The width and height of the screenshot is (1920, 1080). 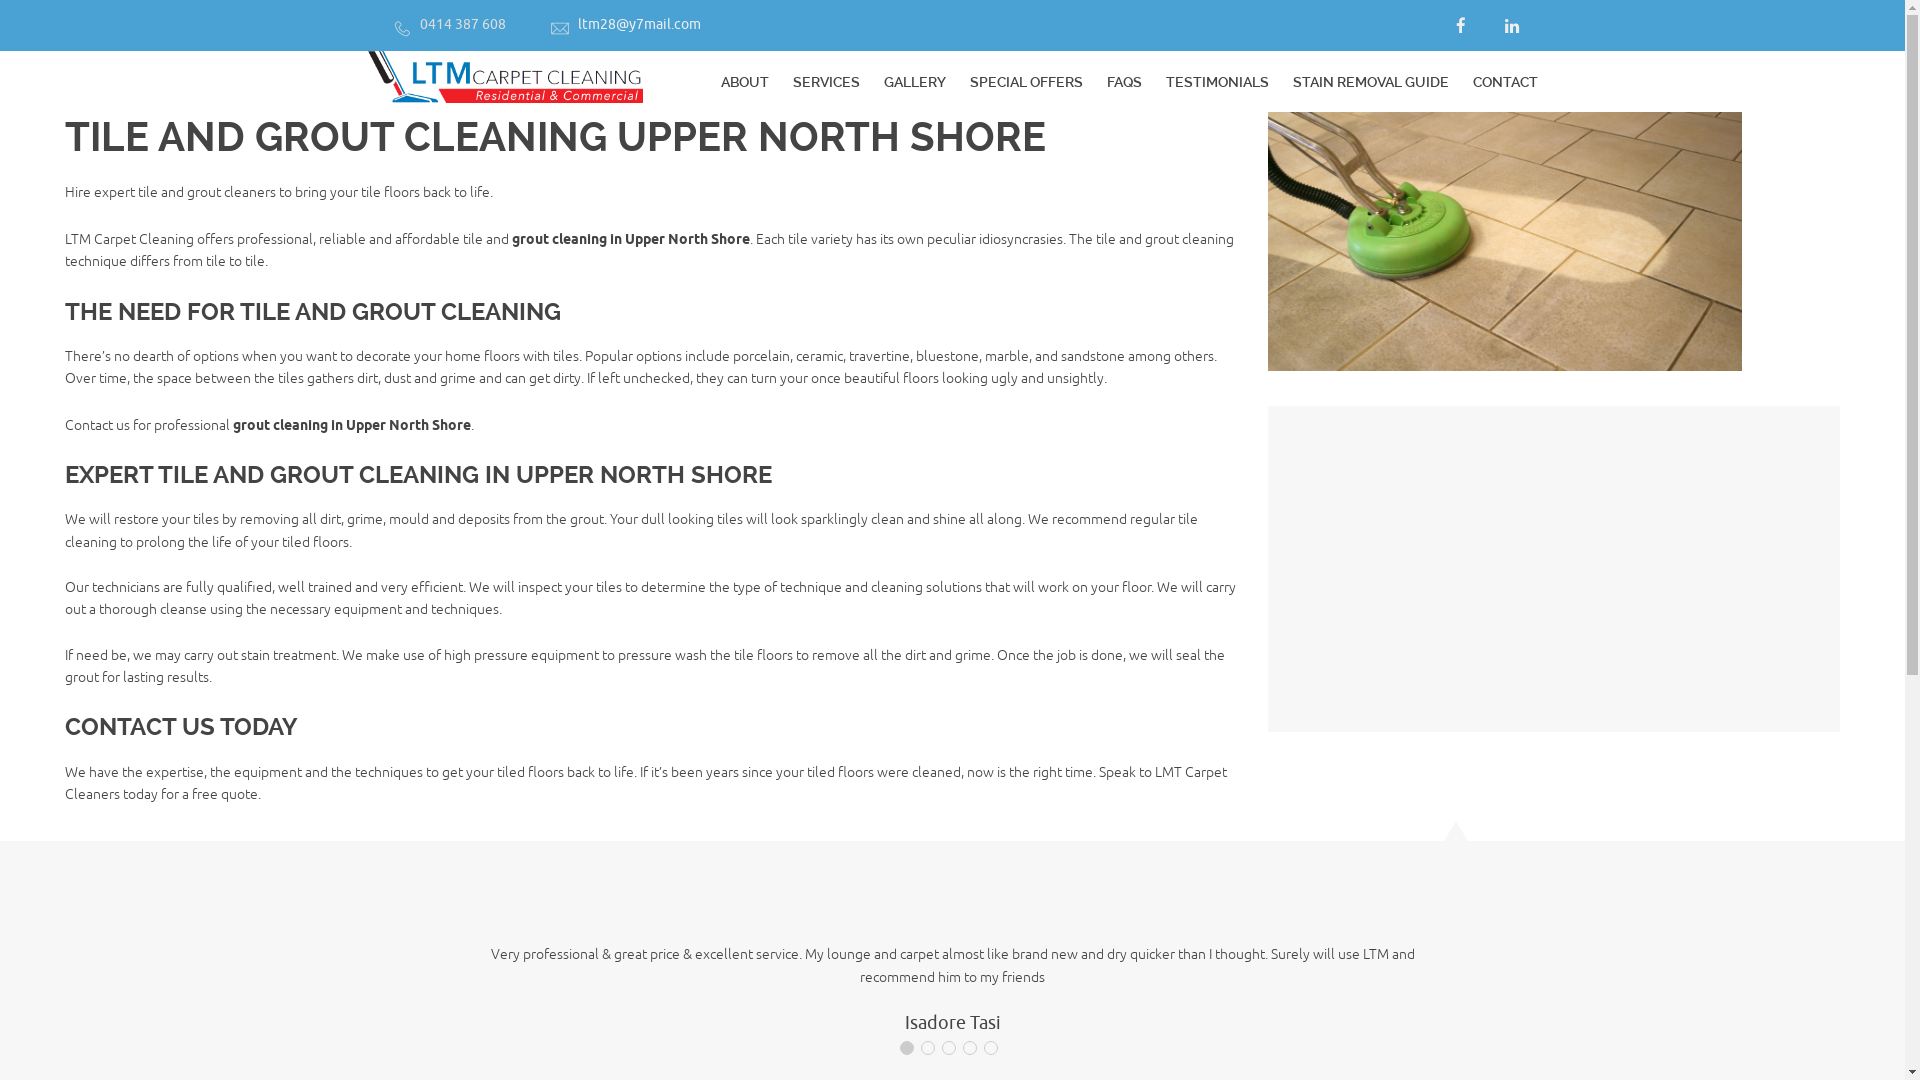 What do you see at coordinates (915, 82) in the screenshot?
I see `GALLERY` at bounding box center [915, 82].